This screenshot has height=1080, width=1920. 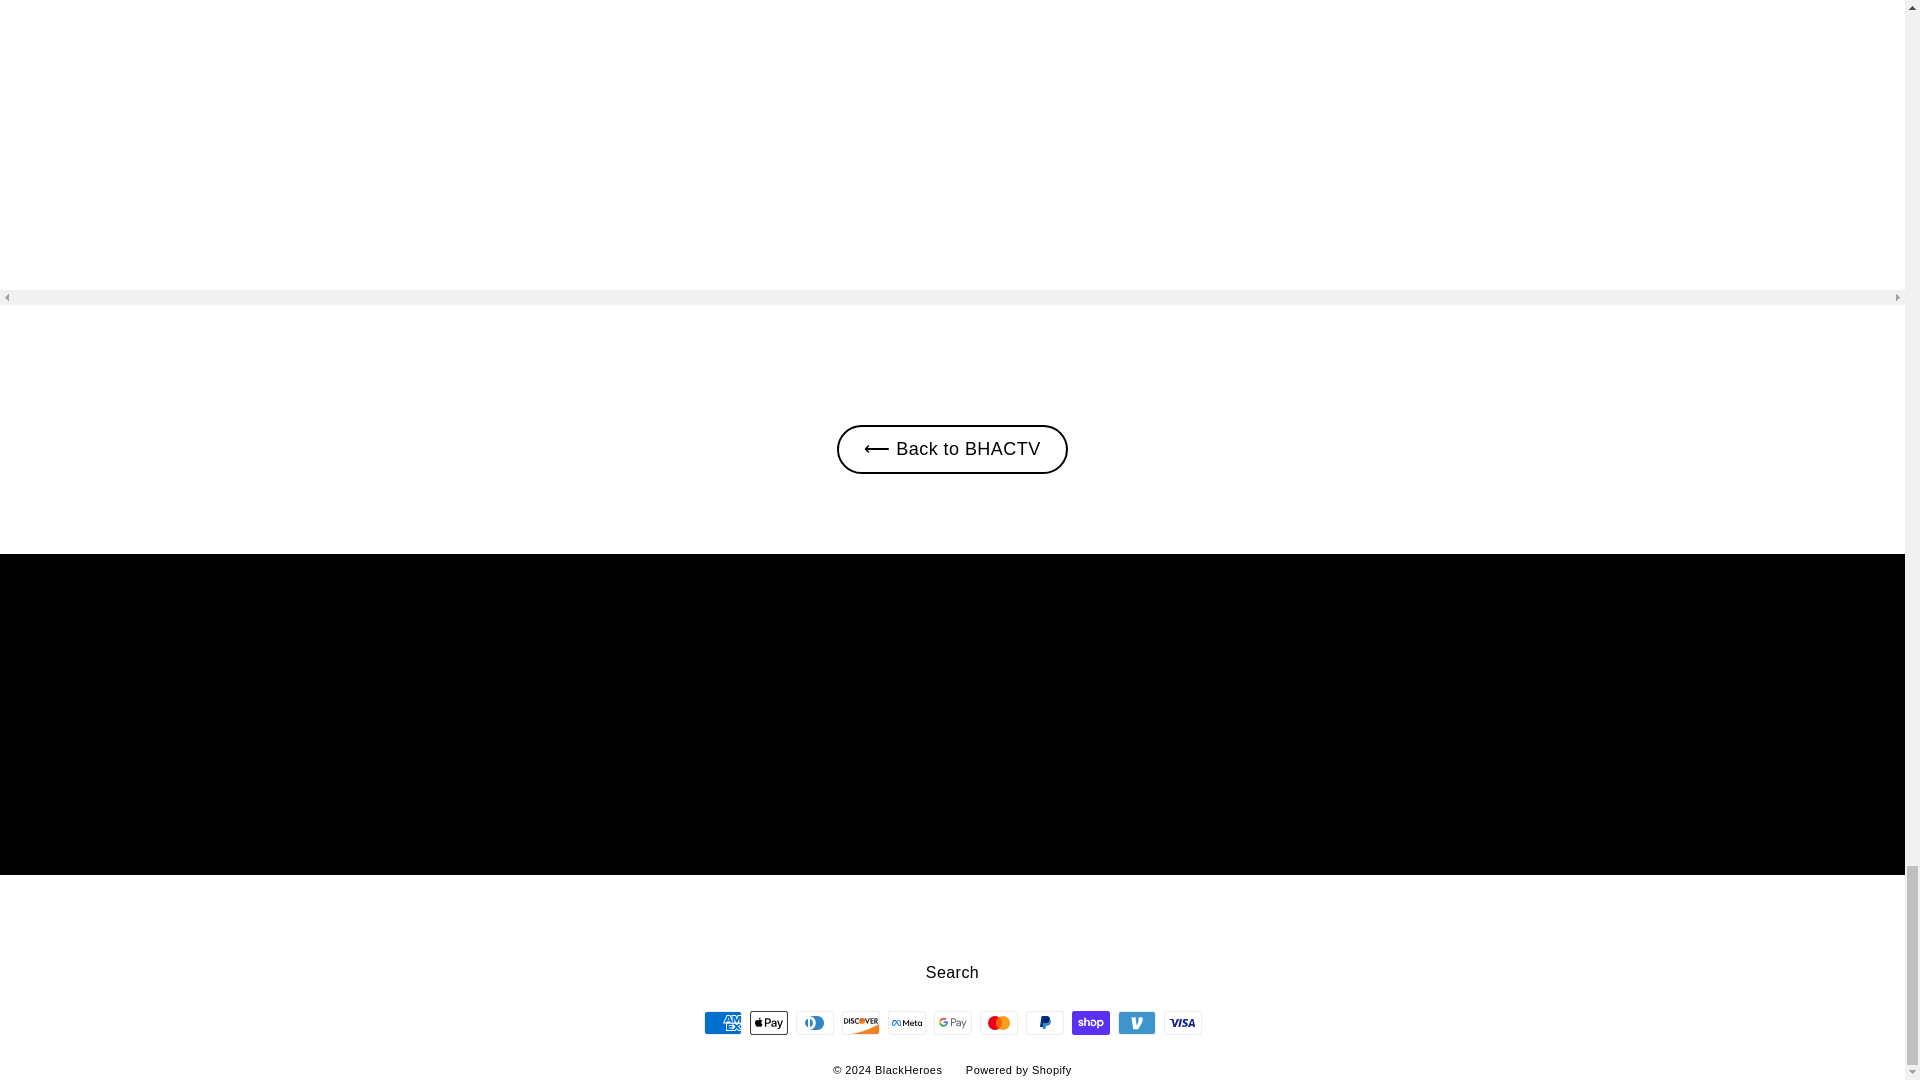 What do you see at coordinates (952, 1022) in the screenshot?
I see `Google Pay` at bounding box center [952, 1022].